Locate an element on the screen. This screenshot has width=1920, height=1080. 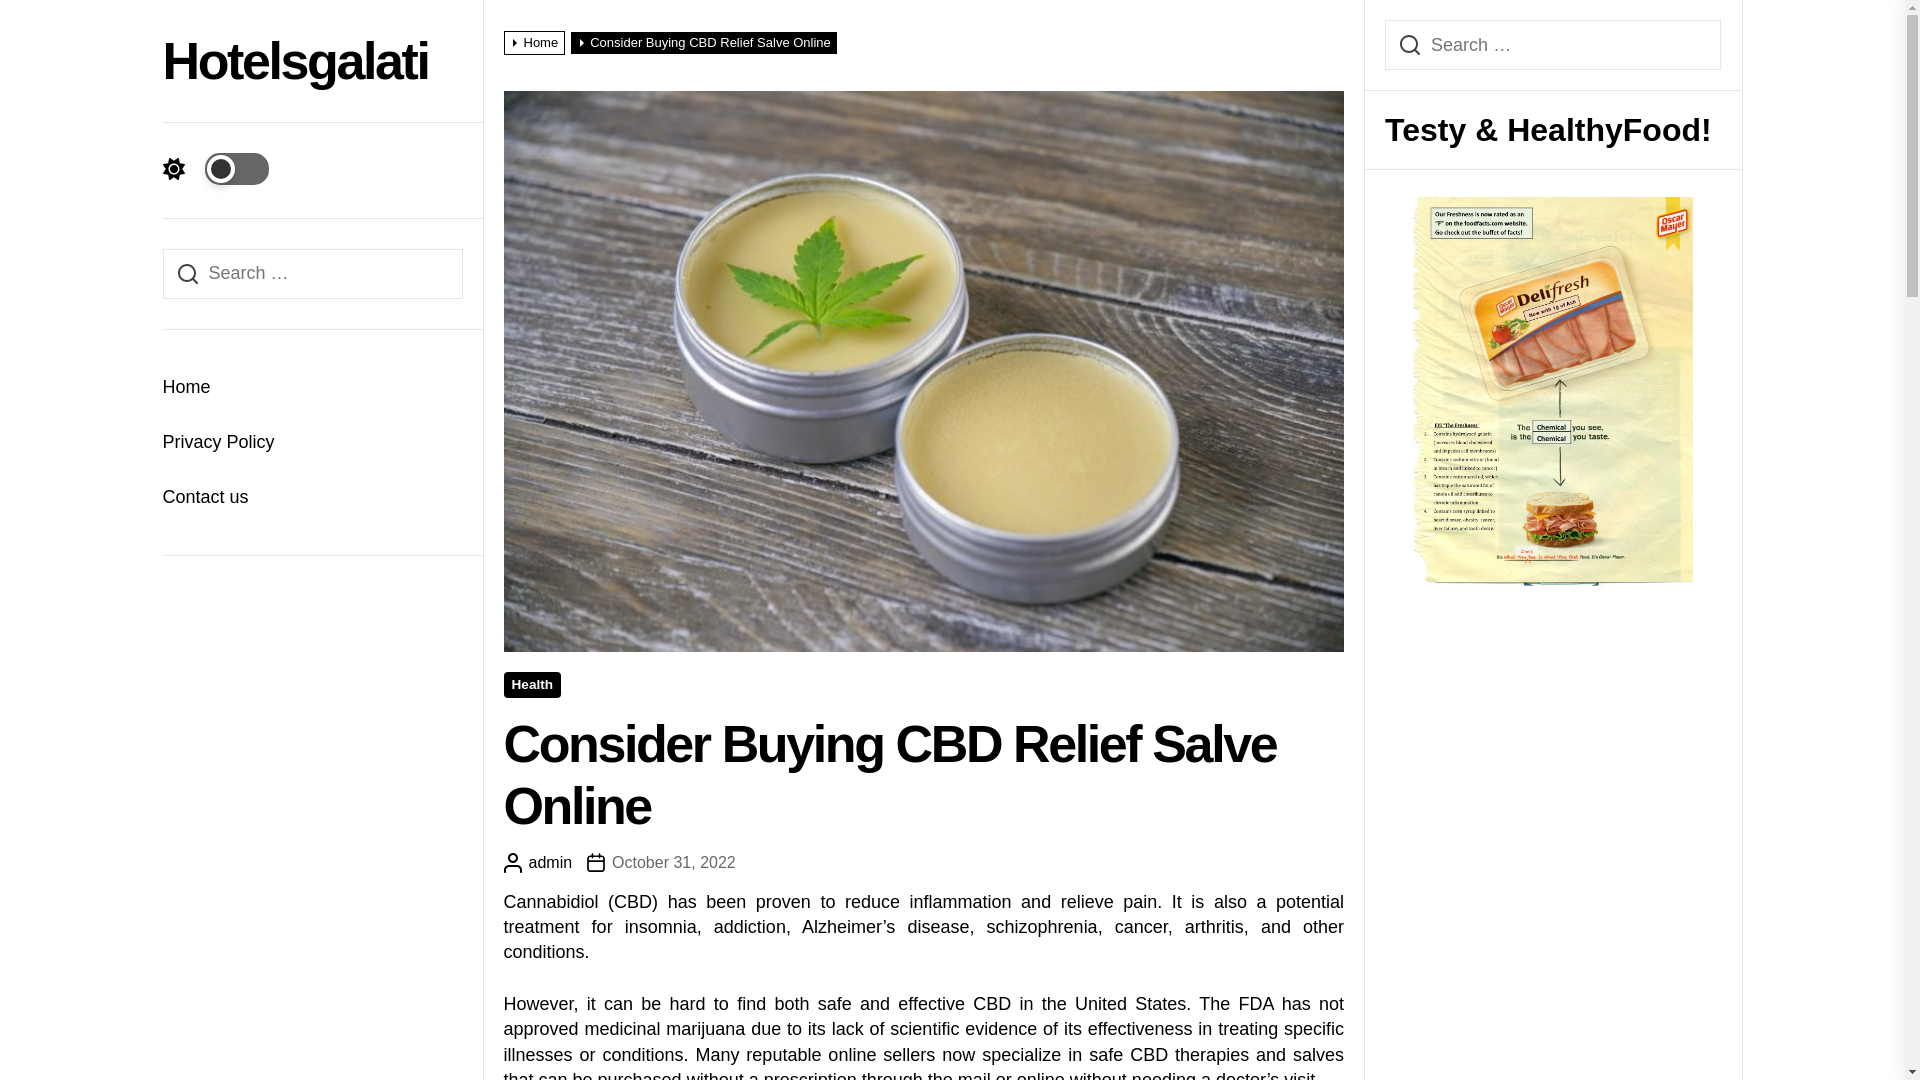
Home is located at coordinates (536, 42).